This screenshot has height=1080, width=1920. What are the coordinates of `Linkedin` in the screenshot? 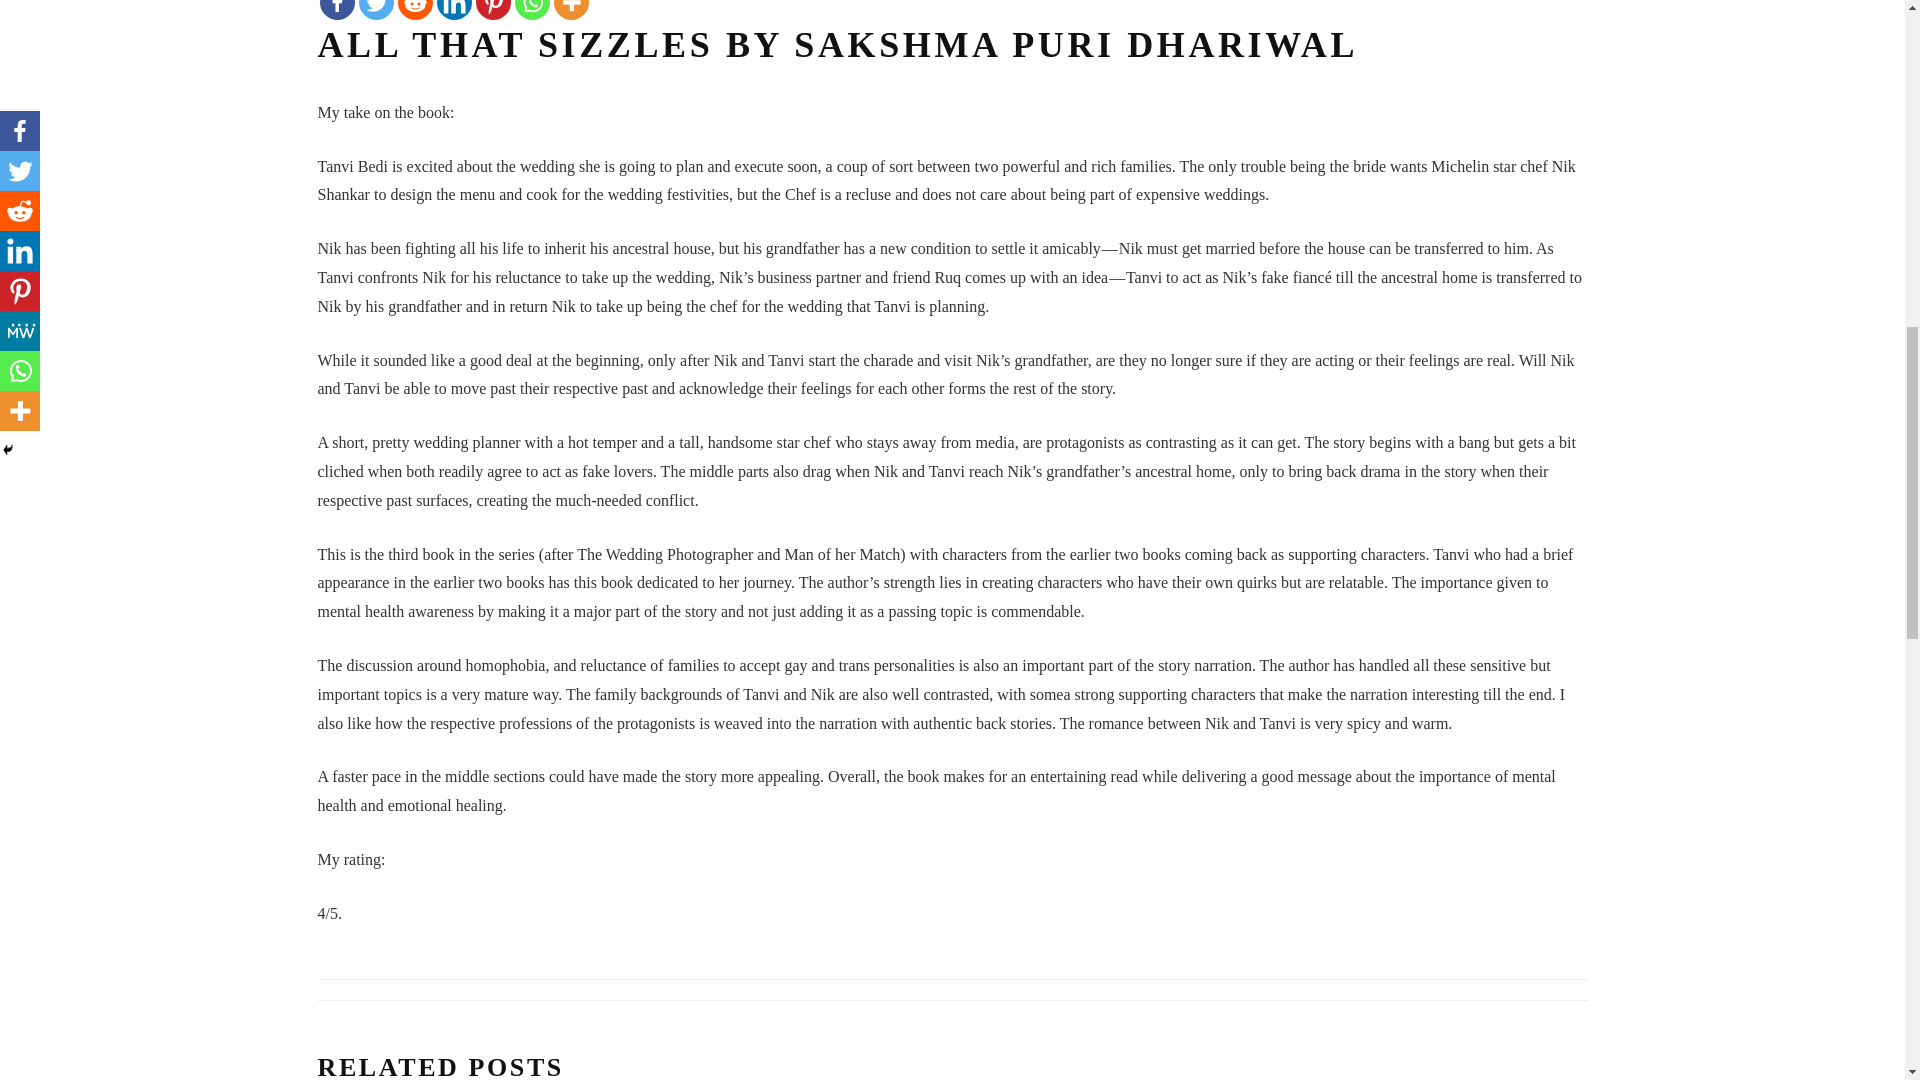 It's located at (452, 10).